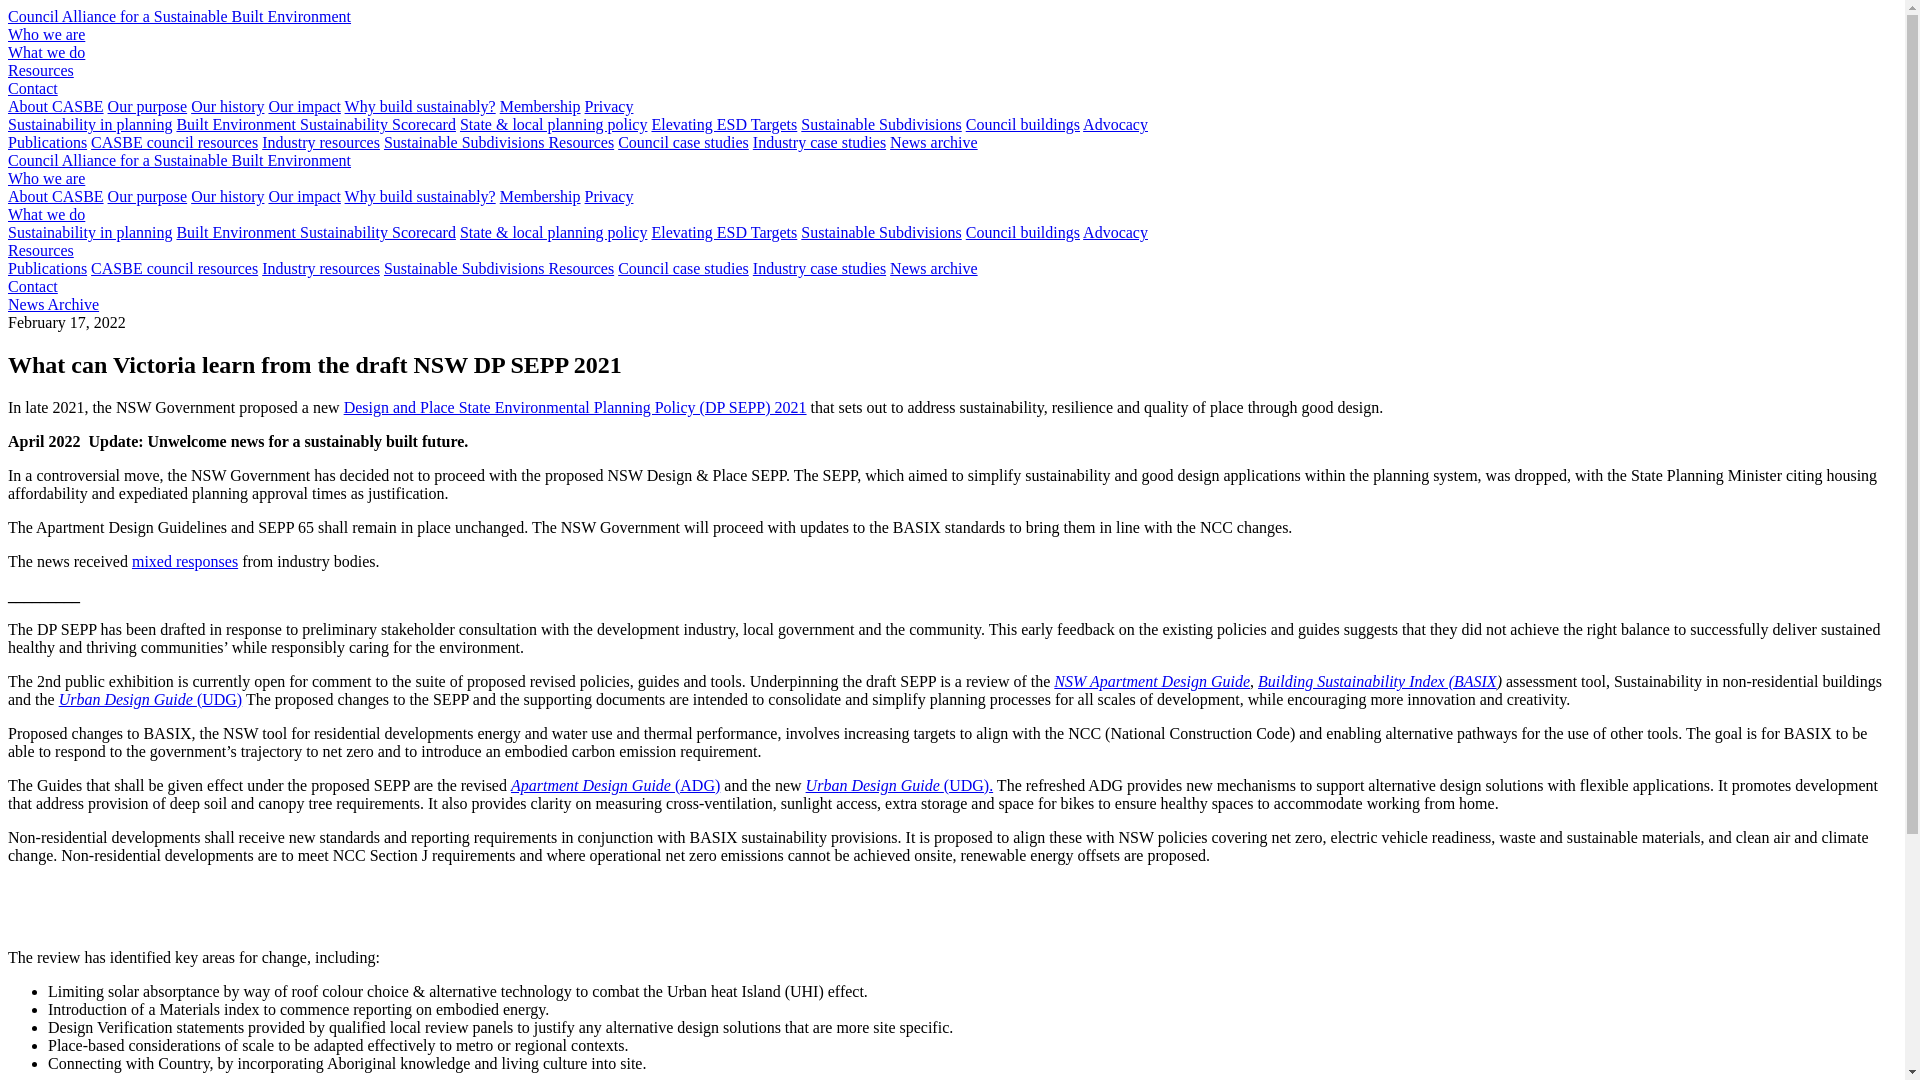 The width and height of the screenshot is (1920, 1080). What do you see at coordinates (321, 268) in the screenshot?
I see `Industry resources` at bounding box center [321, 268].